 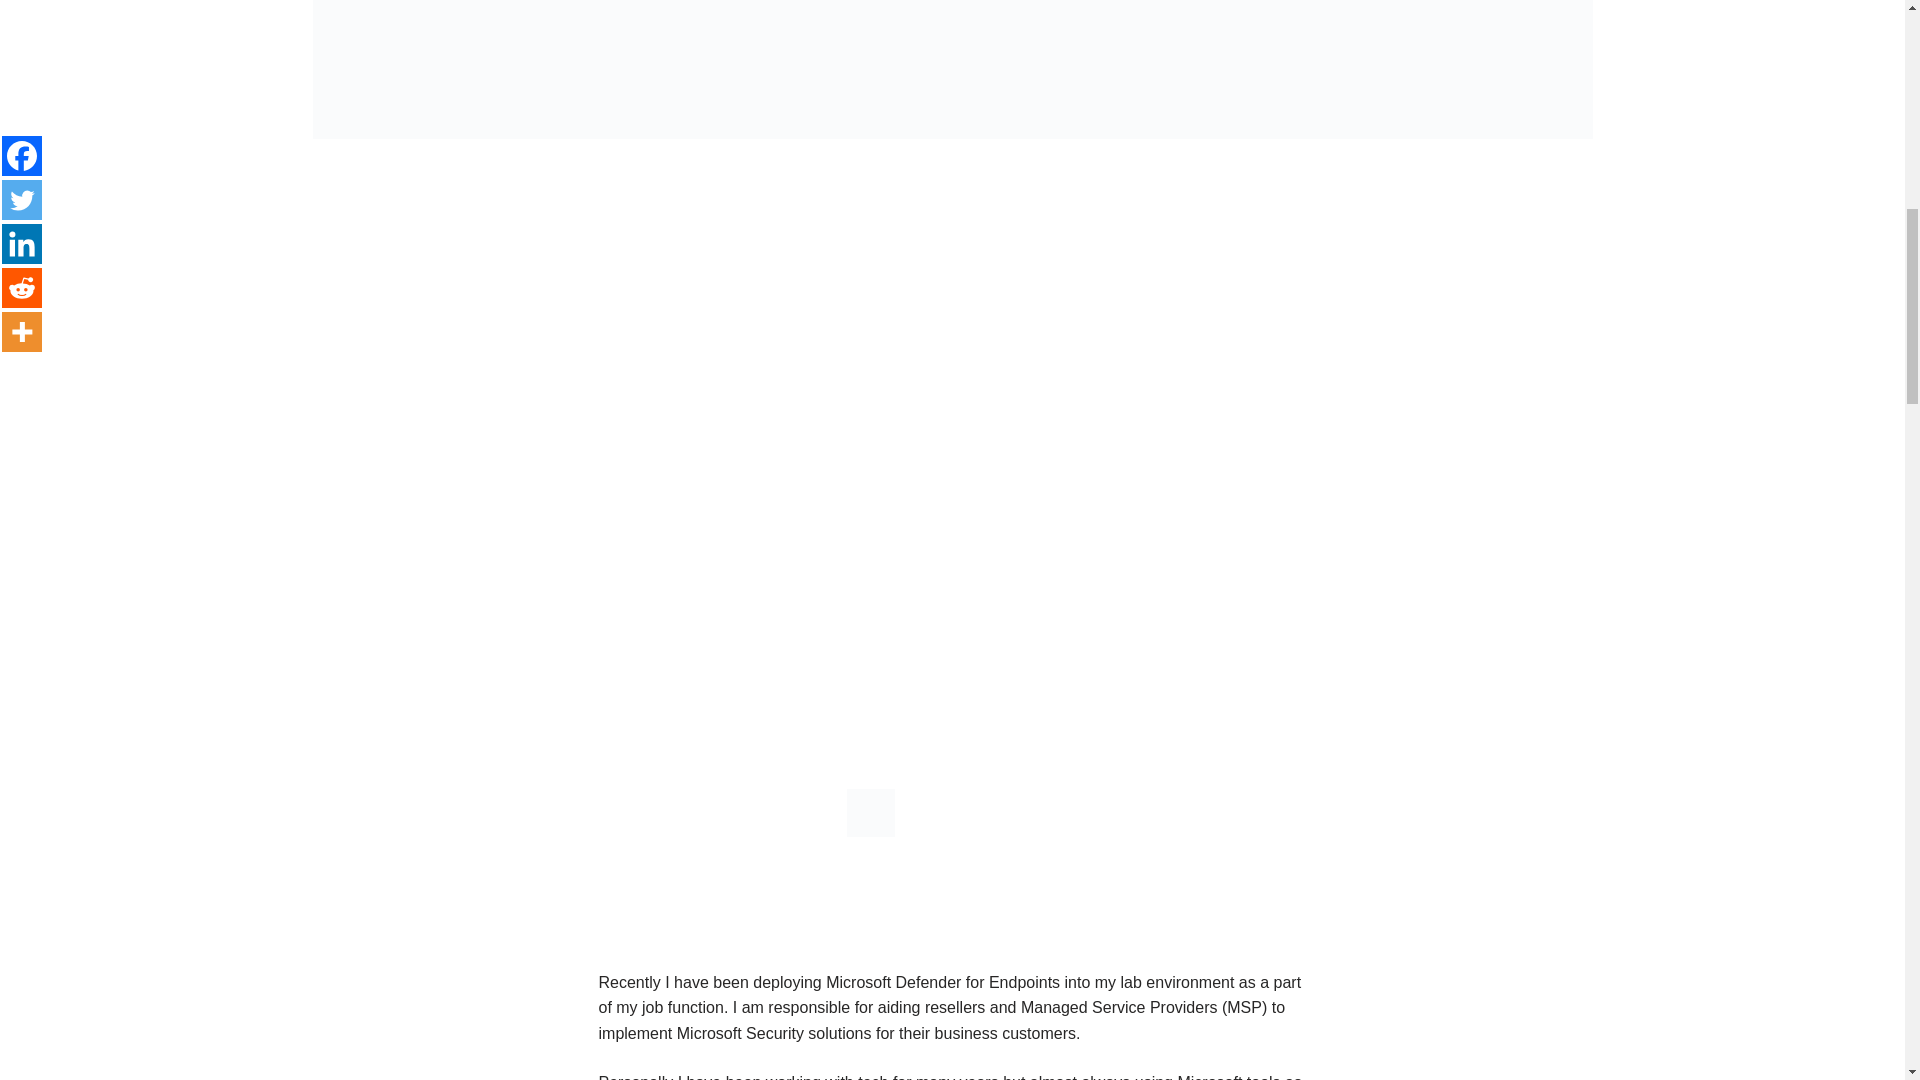 What do you see at coordinates (666, 718) in the screenshot?
I see `Articles` at bounding box center [666, 718].